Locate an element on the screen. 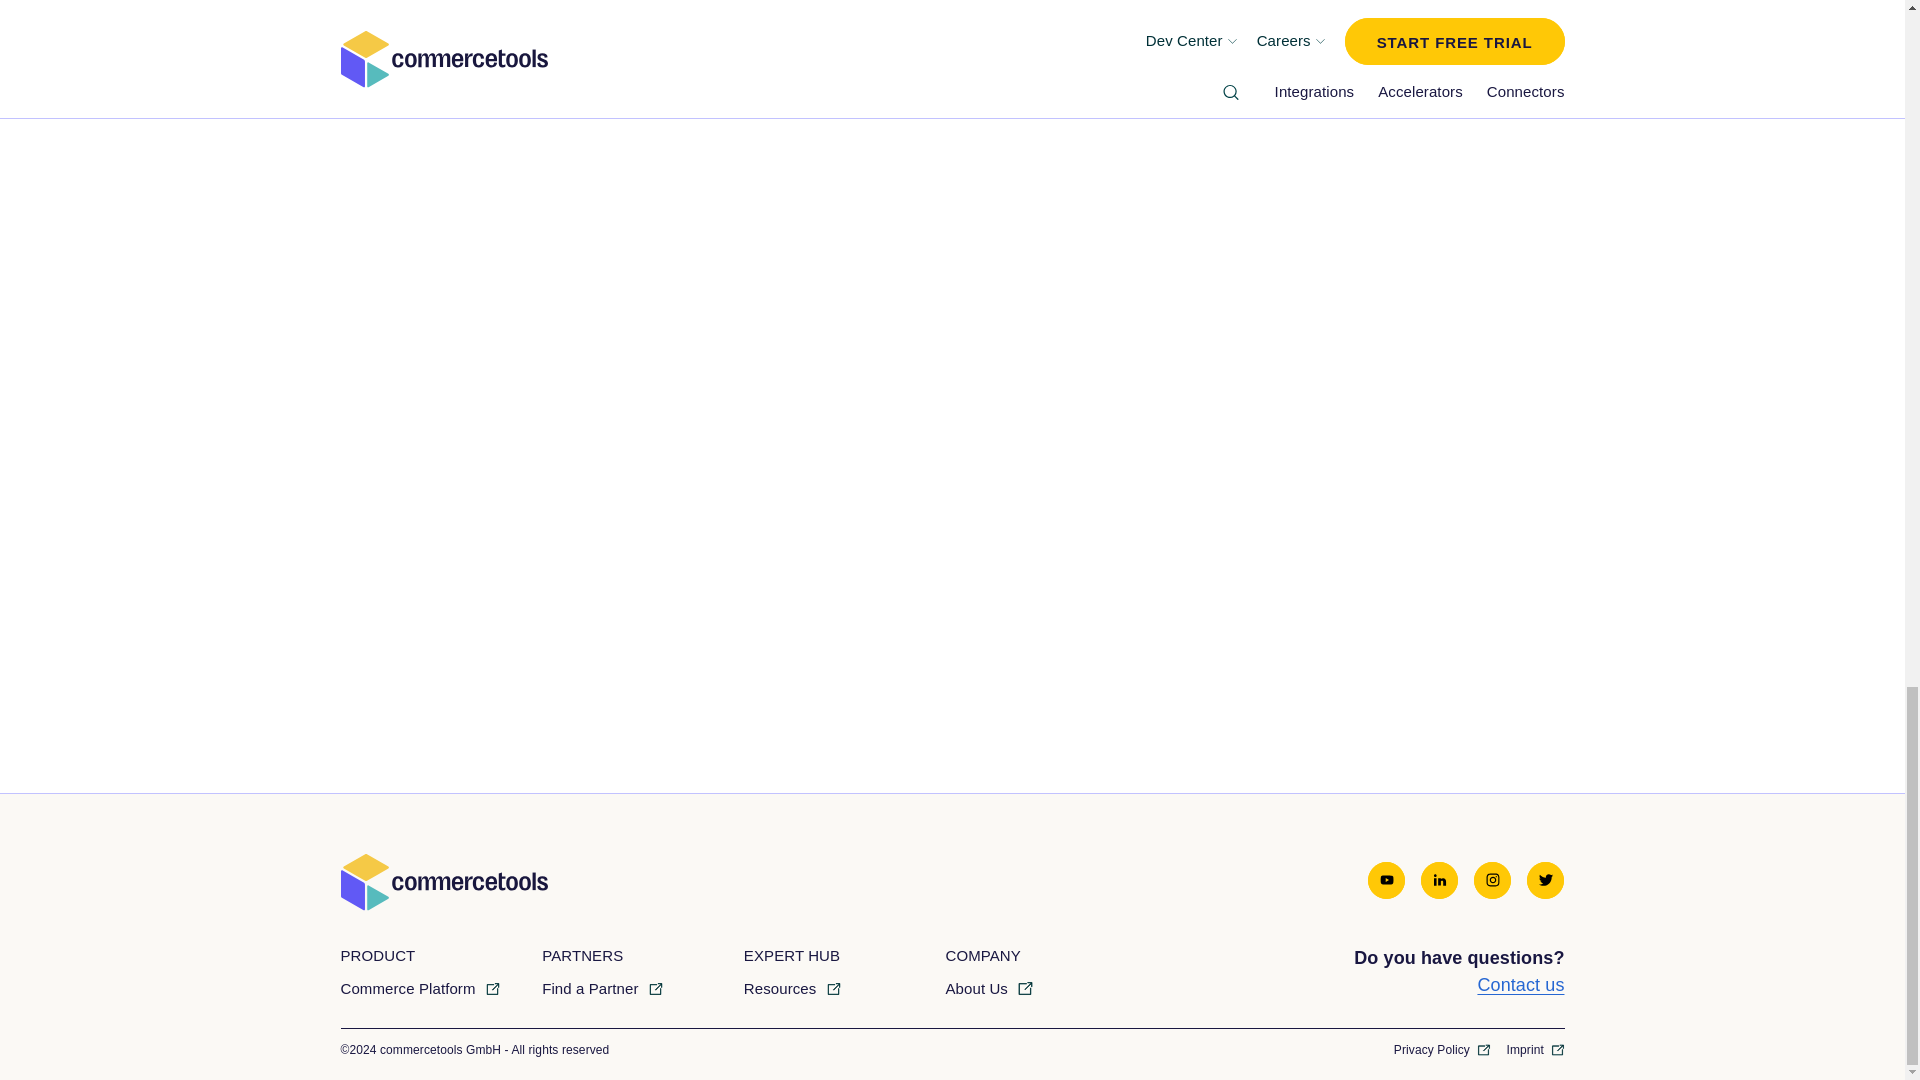 The image size is (1920, 1080). twitter is located at coordinates (1545, 882).